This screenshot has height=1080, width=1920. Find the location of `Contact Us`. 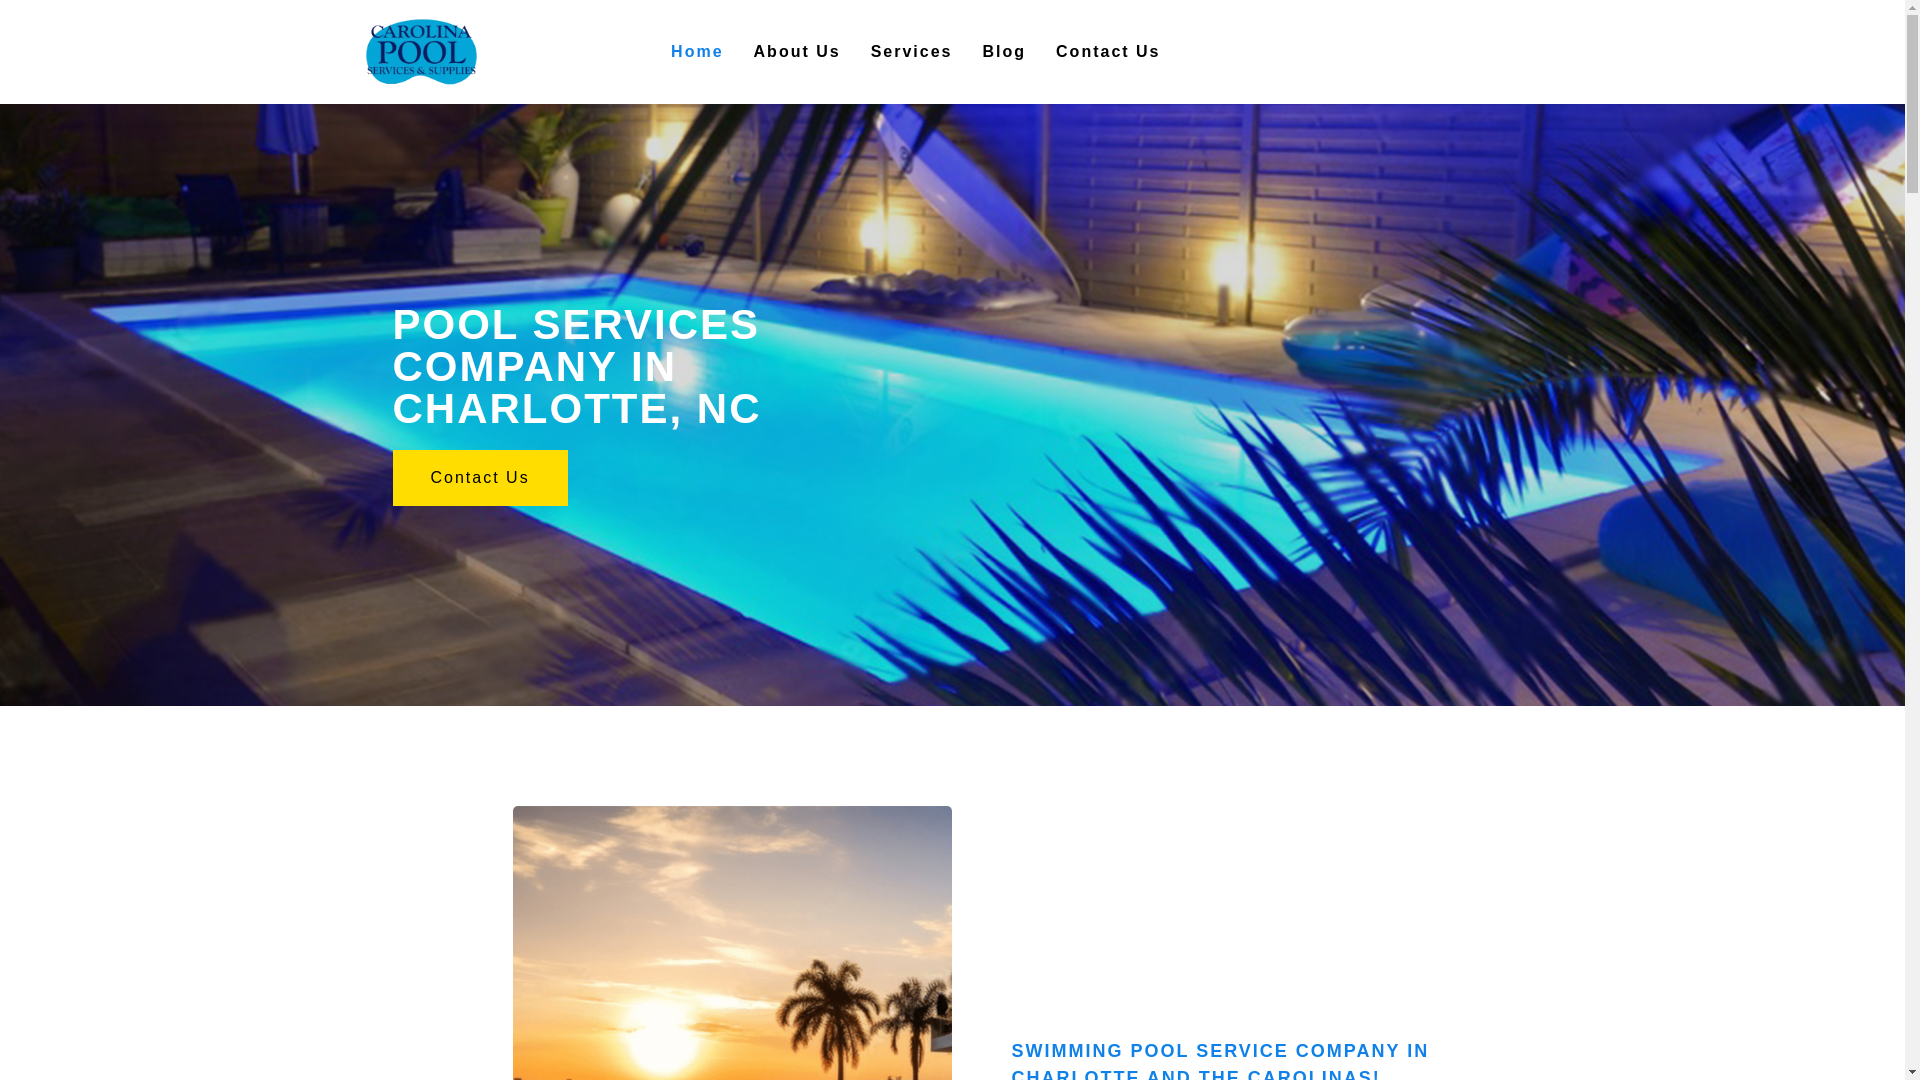

Contact Us is located at coordinates (1108, 52).